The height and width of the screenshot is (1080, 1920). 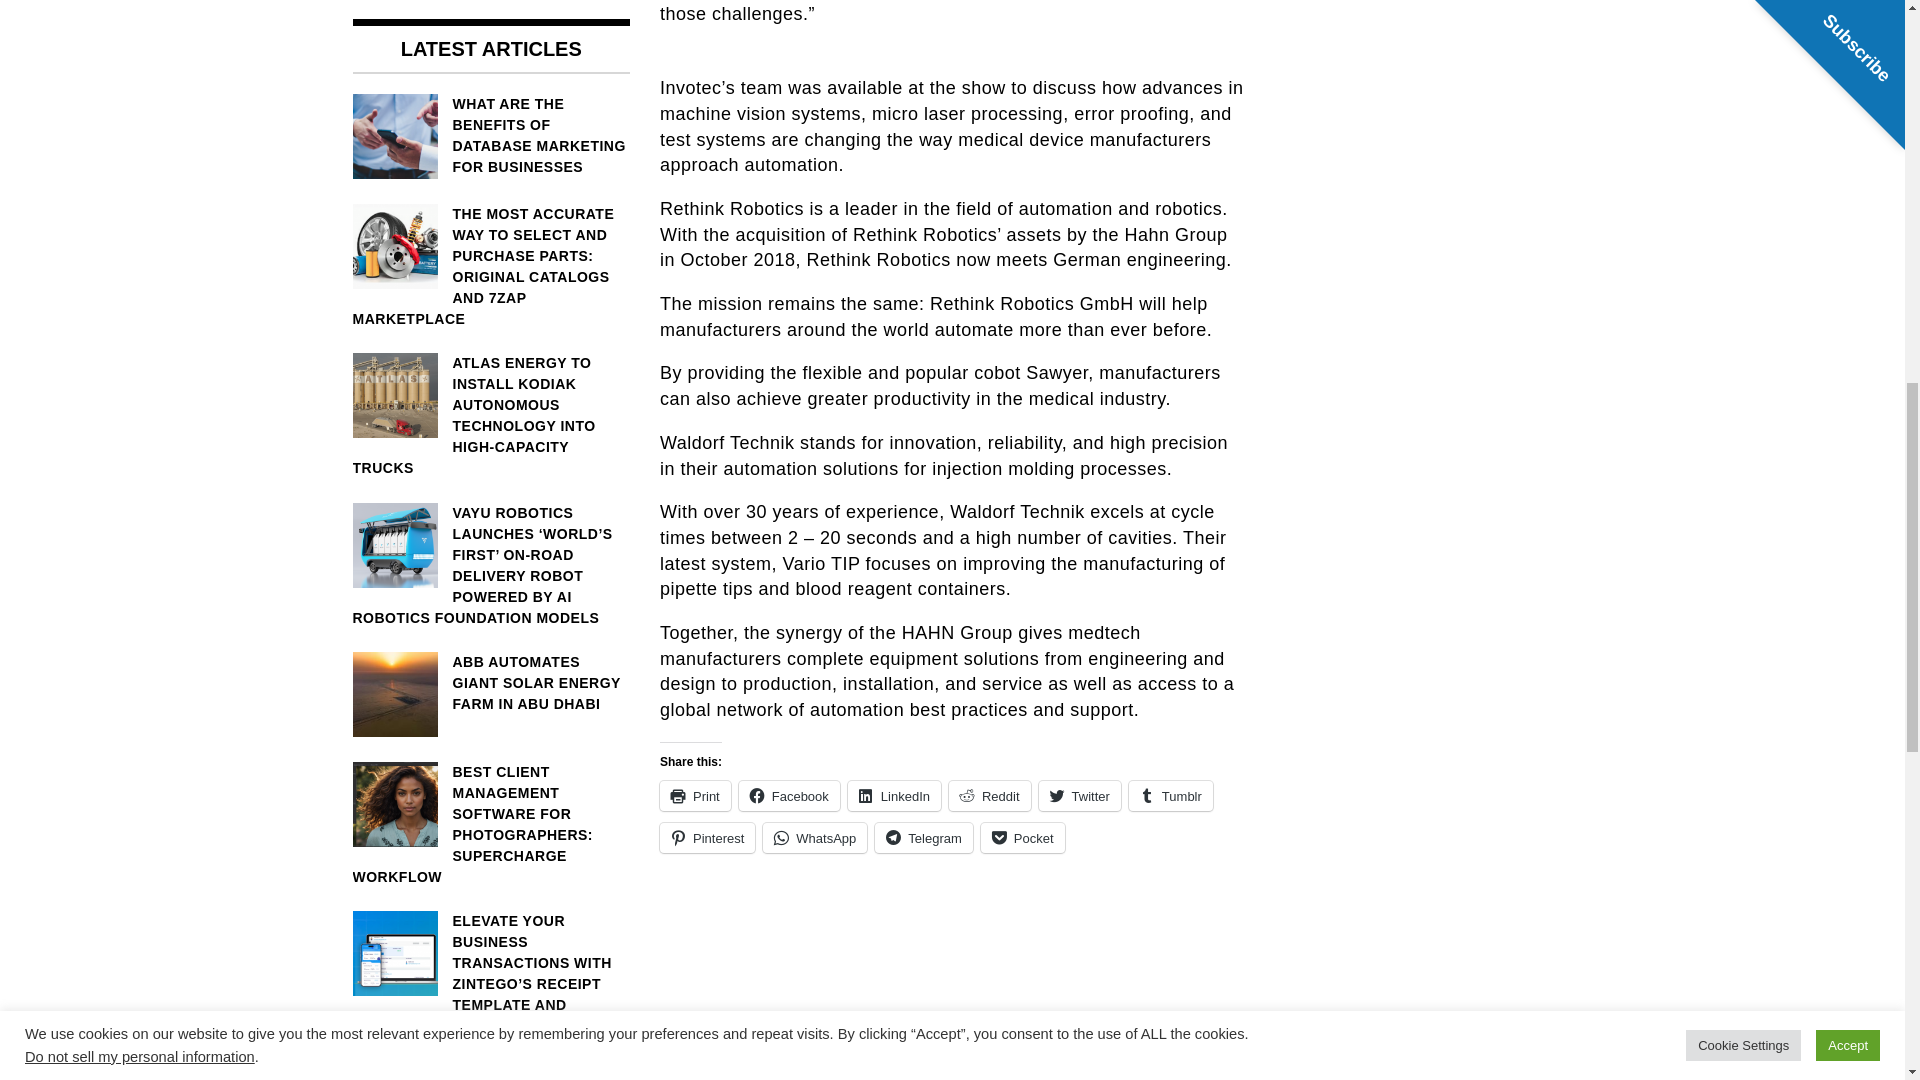 I want to click on Click to share on WhatsApp, so click(x=814, y=838).